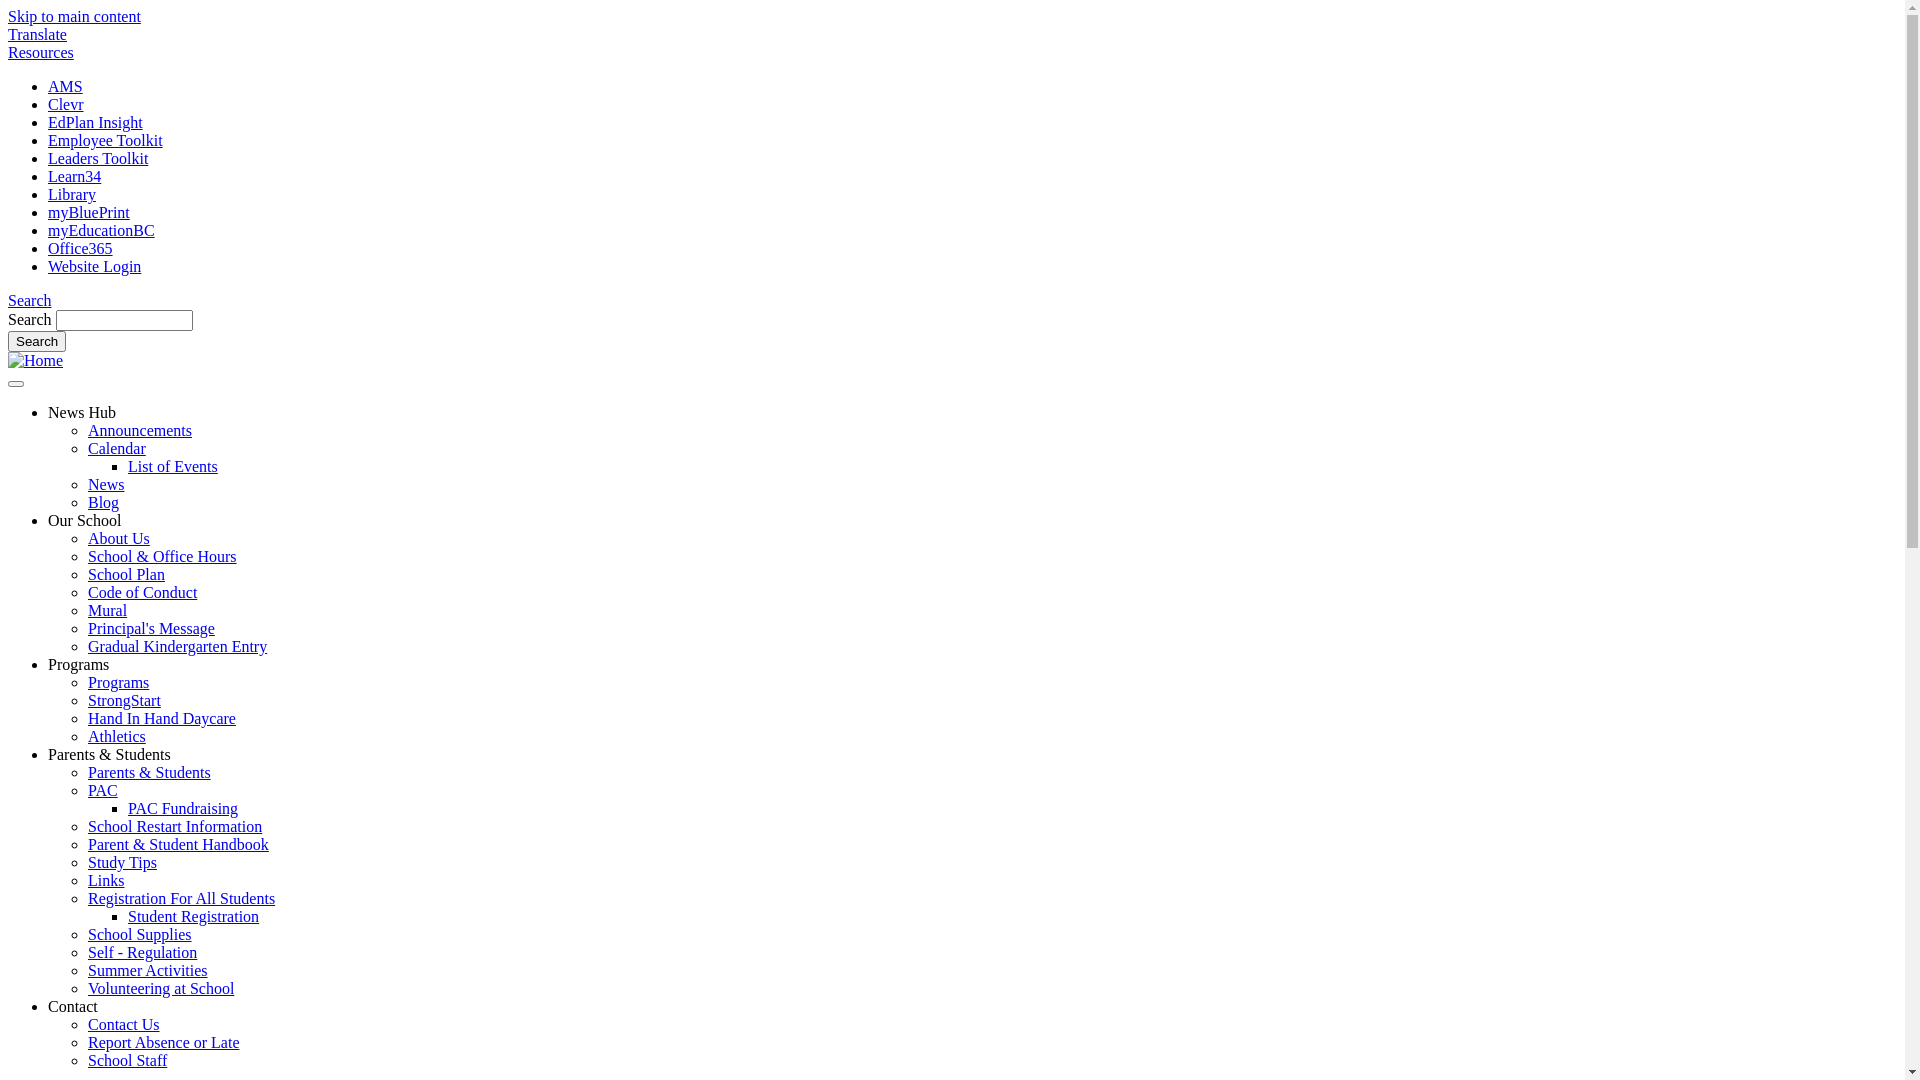 The image size is (1920, 1080). Describe the element at coordinates (164, 1042) in the screenshot. I see `Report Absence or Late` at that location.